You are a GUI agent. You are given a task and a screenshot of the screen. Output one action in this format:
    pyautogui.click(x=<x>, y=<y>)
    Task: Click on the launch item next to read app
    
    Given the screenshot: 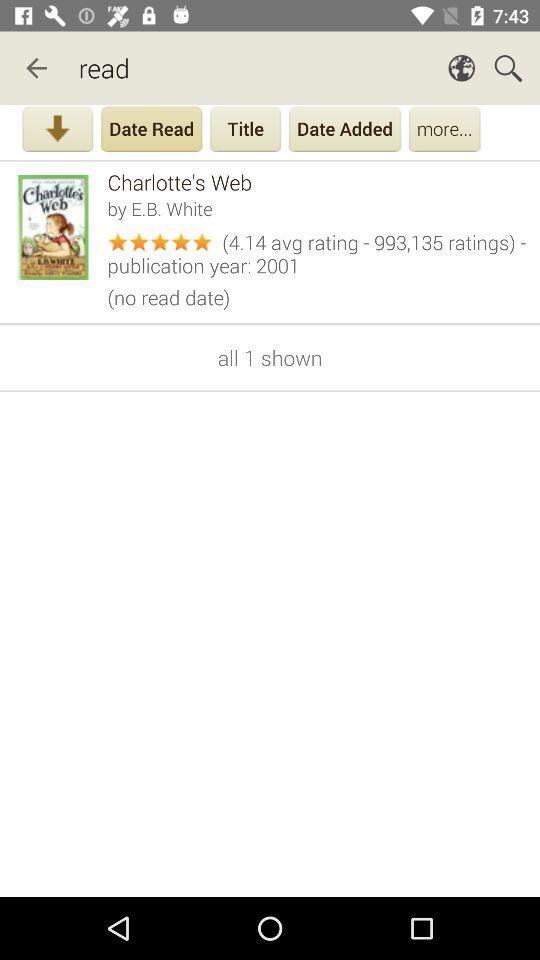 What is the action you would take?
    pyautogui.click(x=36, y=68)
    